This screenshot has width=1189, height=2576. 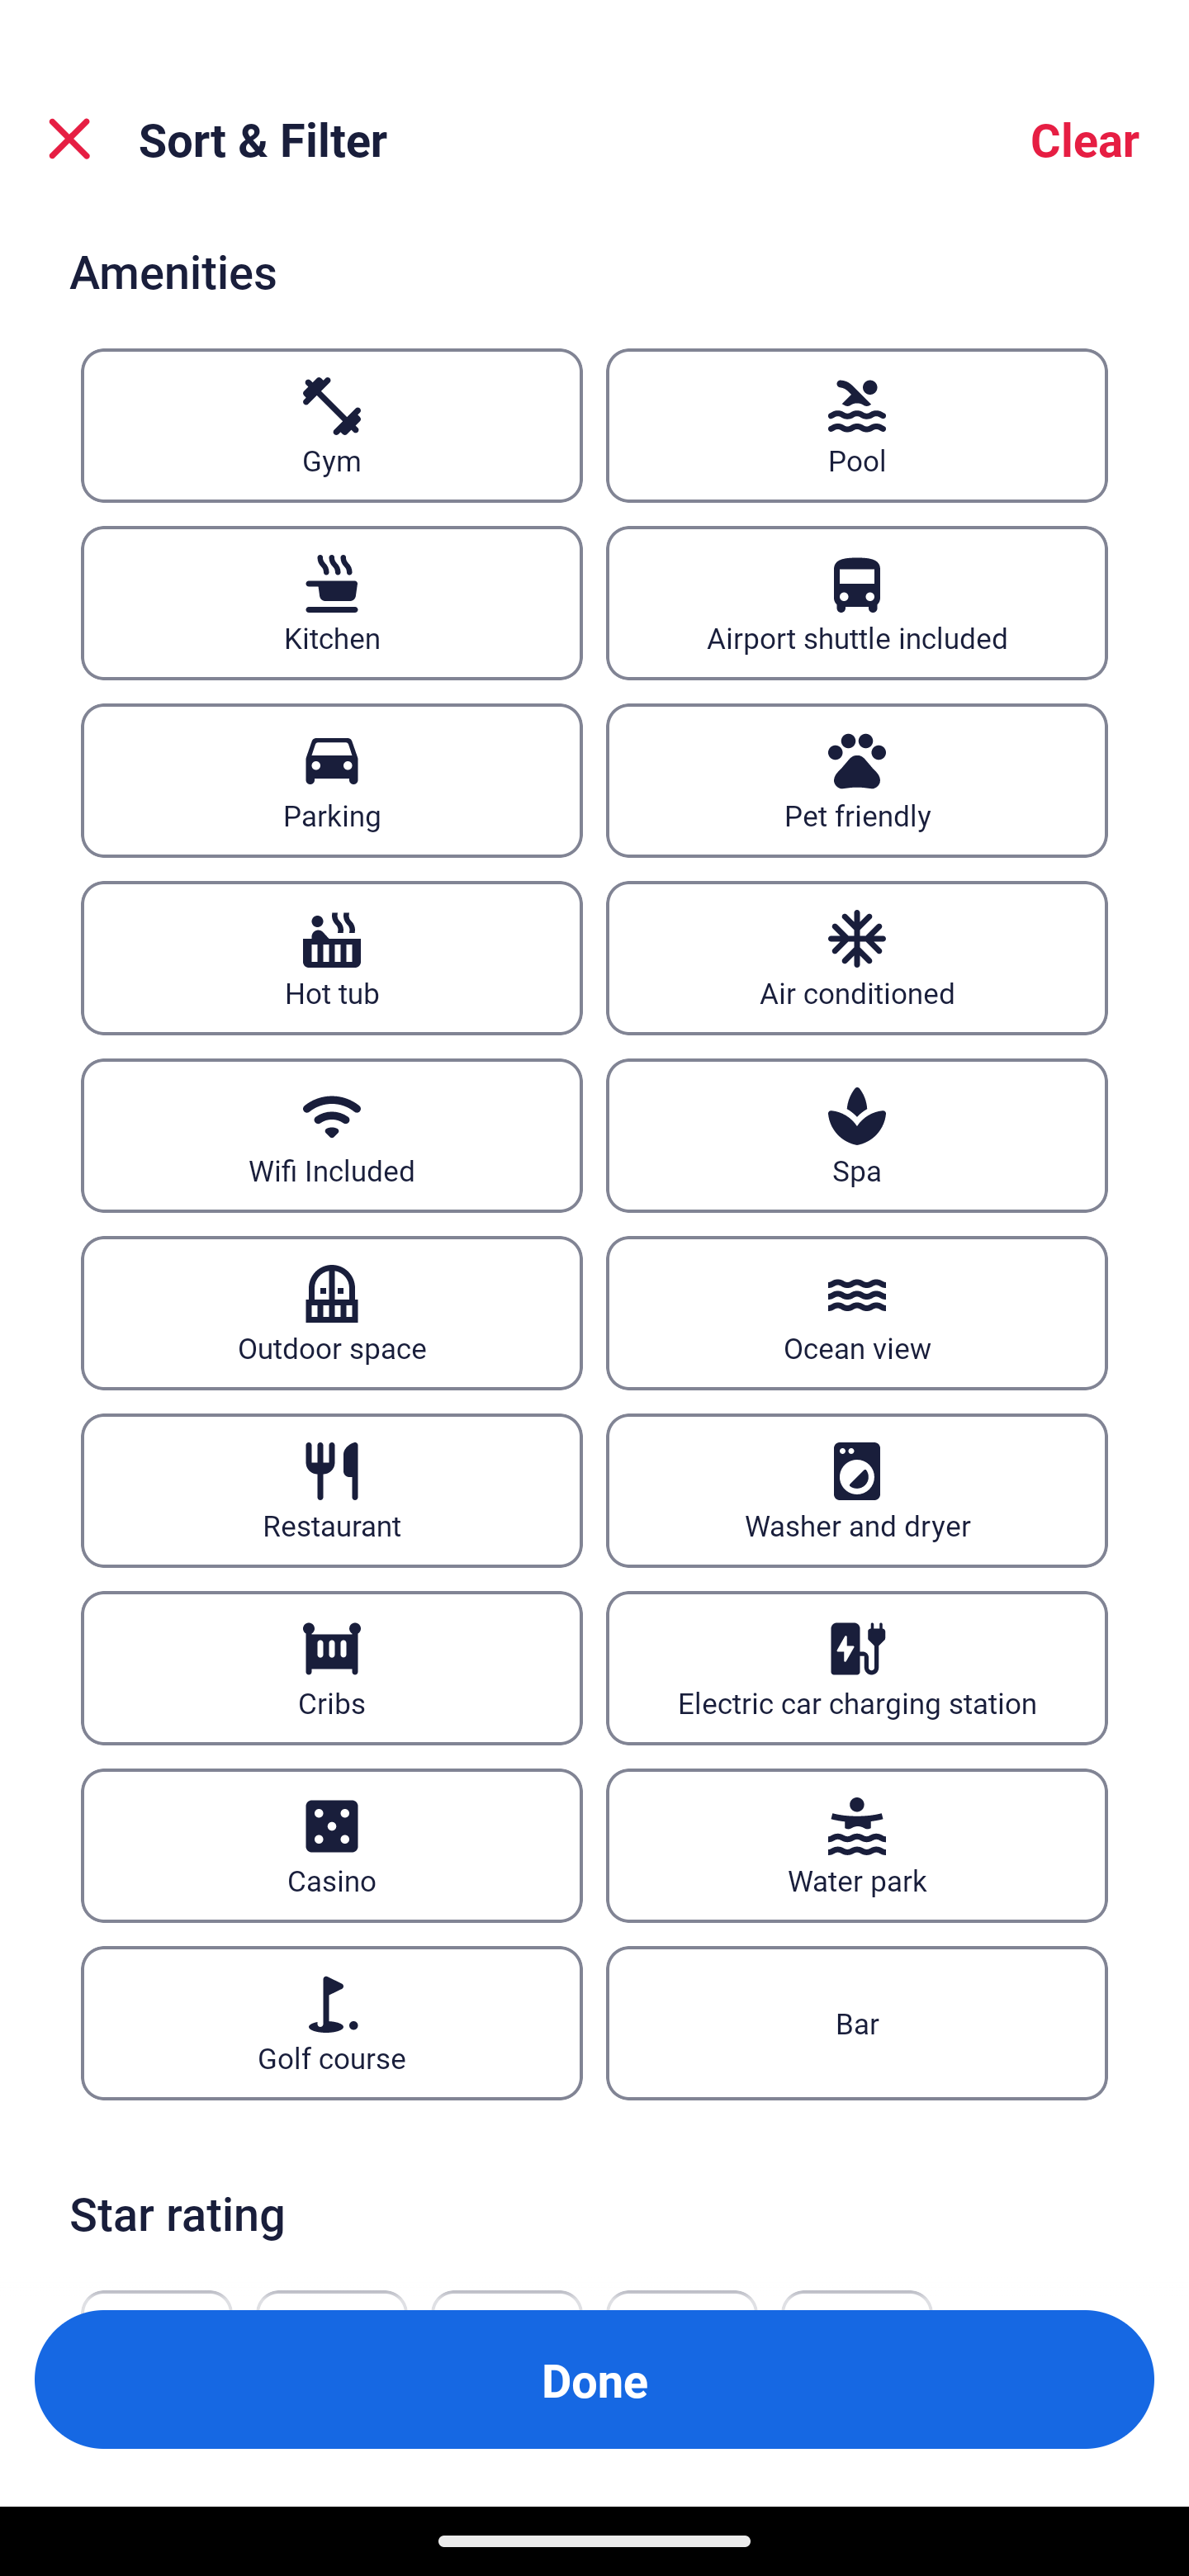 What do you see at coordinates (331, 779) in the screenshot?
I see `Parking` at bounding box center [331, 779].